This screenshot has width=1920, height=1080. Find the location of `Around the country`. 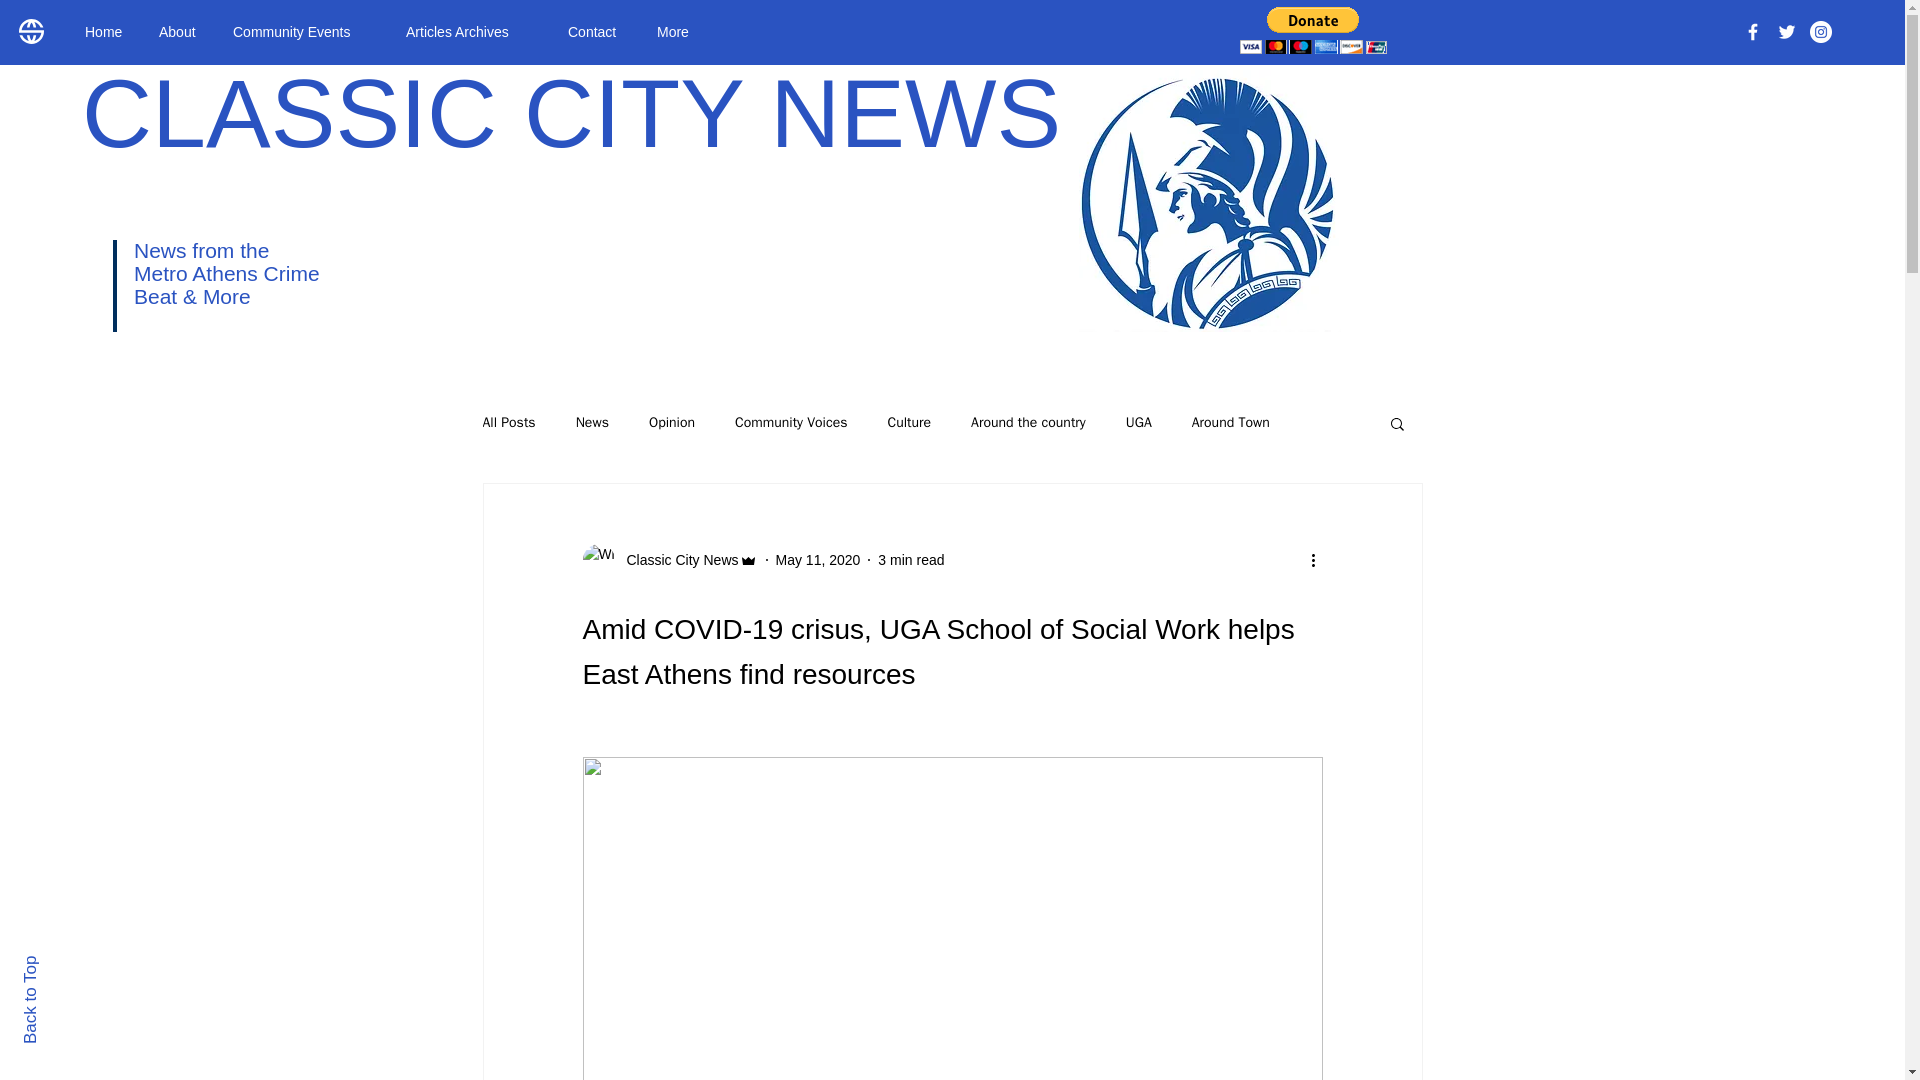

Around the country is located at coordinates (1028, 422).